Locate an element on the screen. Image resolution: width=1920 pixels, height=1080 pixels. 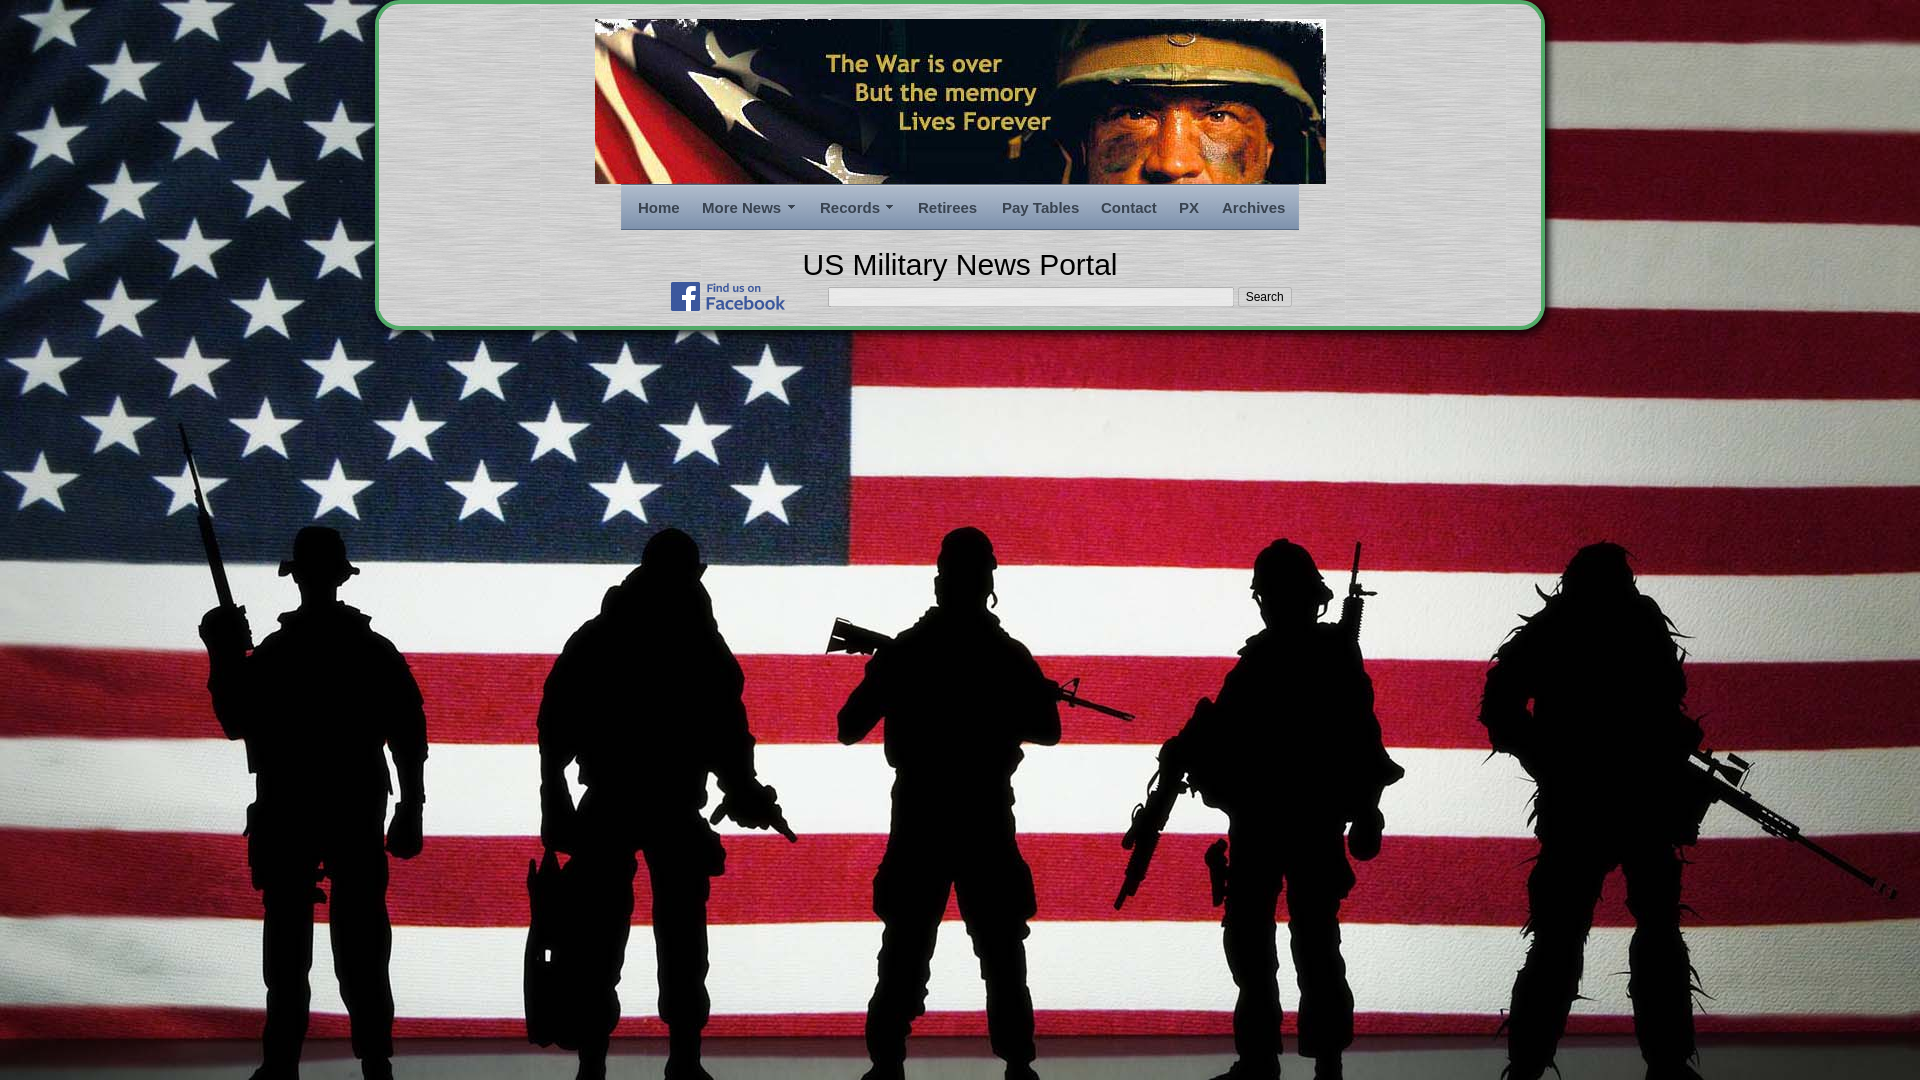
Search is located at coordinates (1265, 296).